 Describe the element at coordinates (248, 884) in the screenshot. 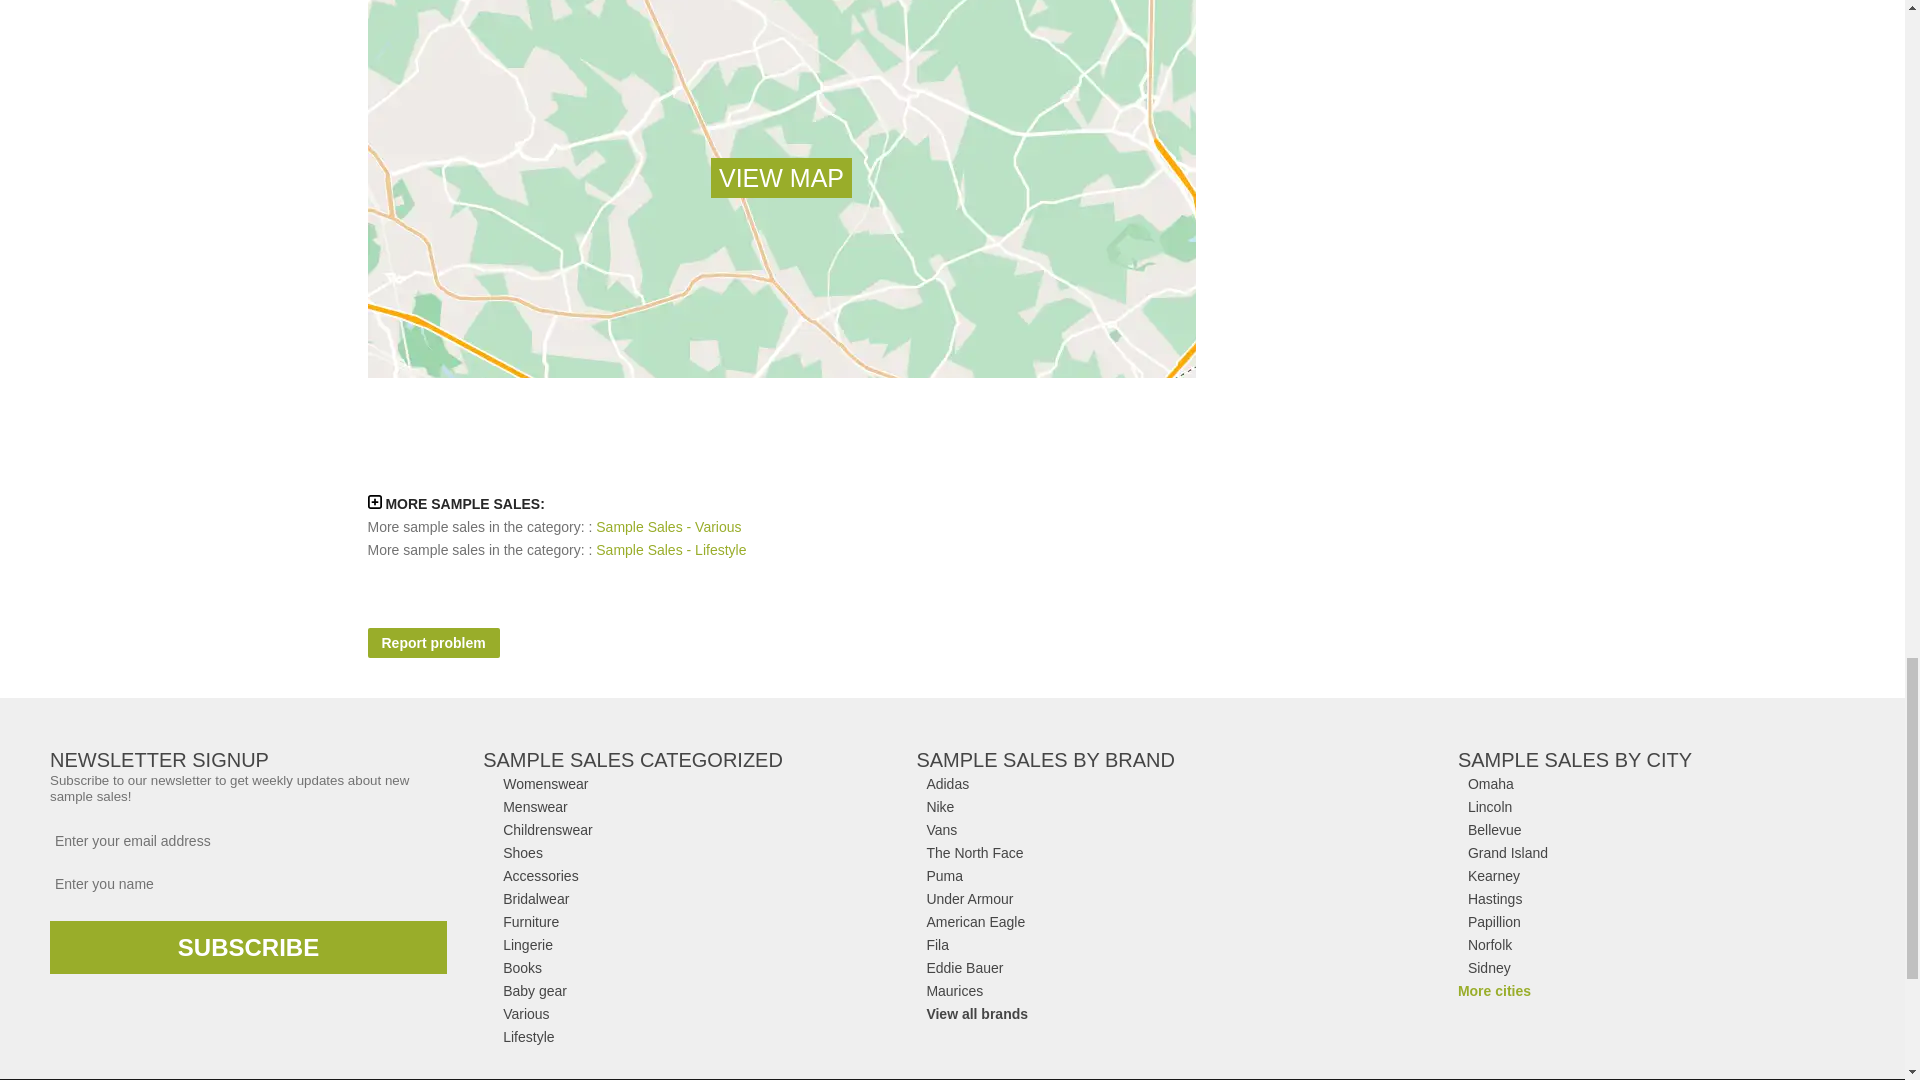

I see `Enter you name` at that location.